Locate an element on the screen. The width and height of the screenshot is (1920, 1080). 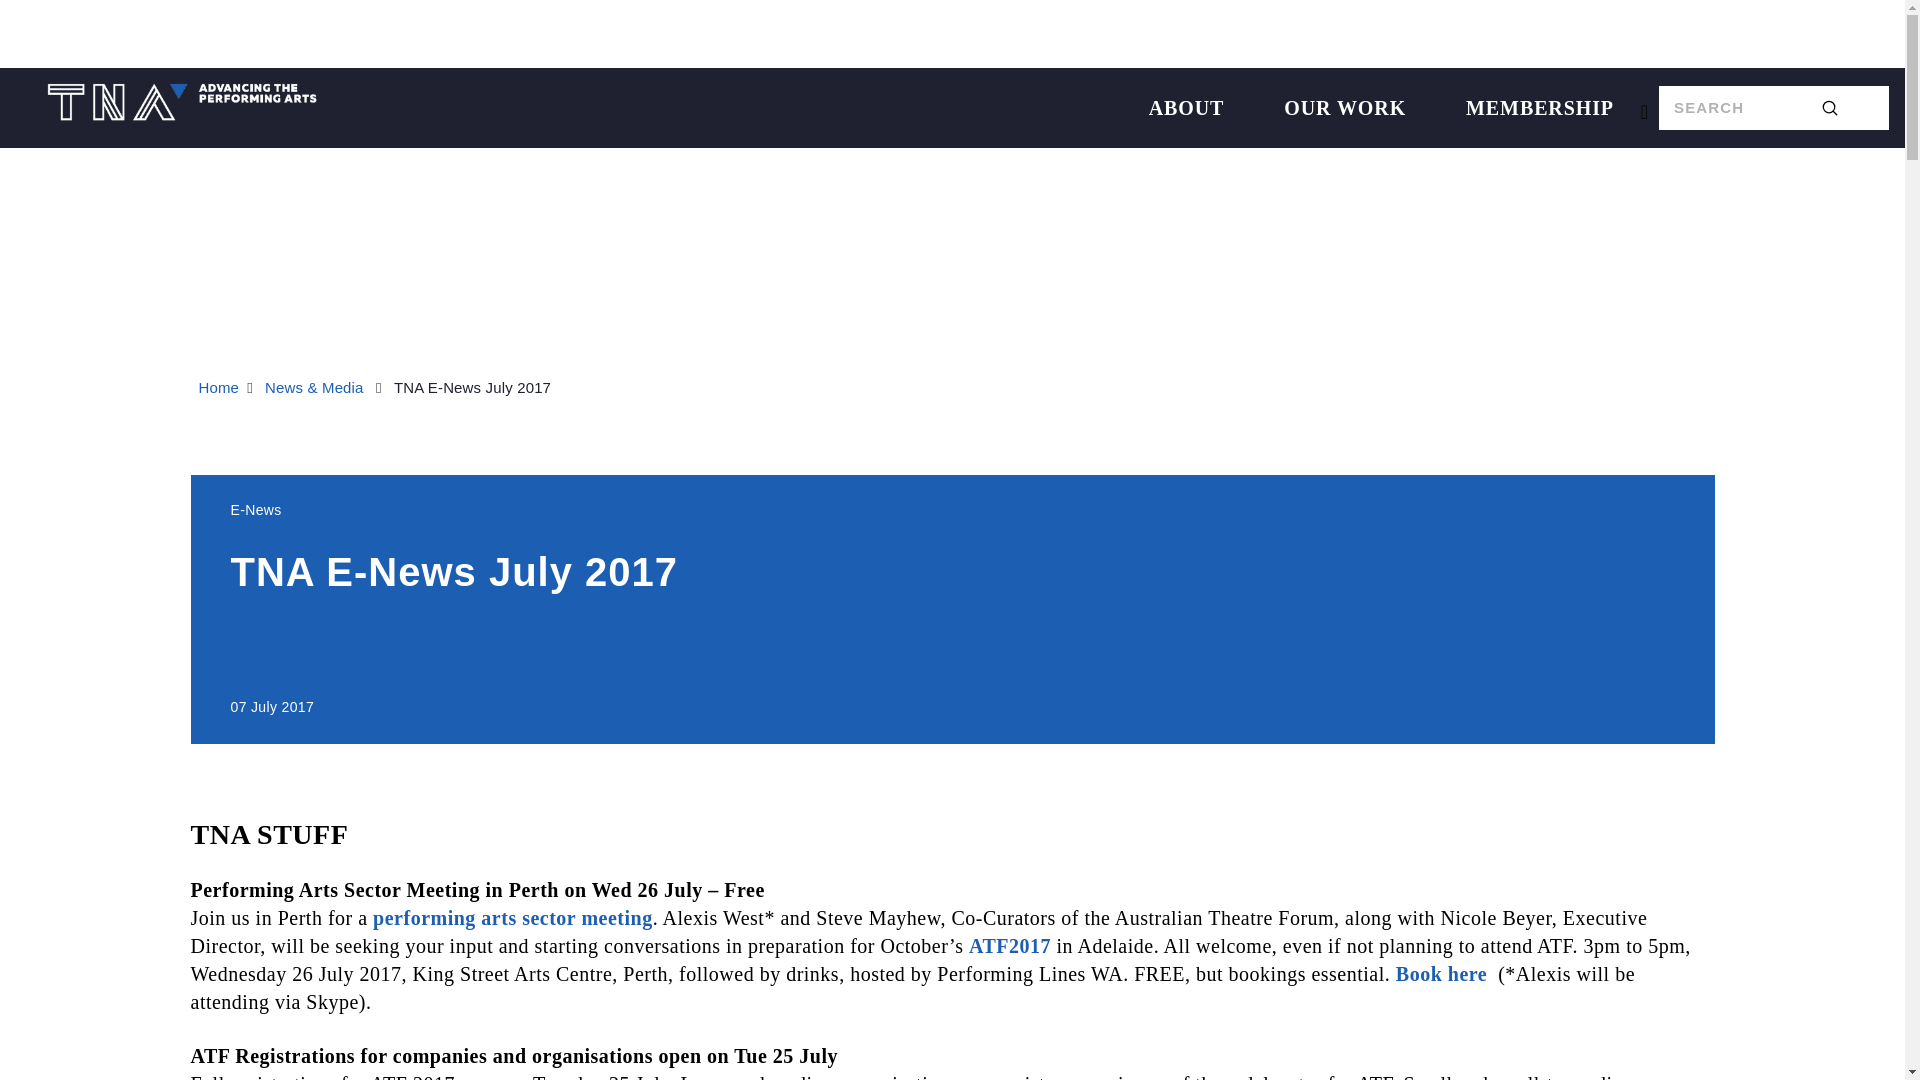
Donate is located at coordinates (1006, 34).